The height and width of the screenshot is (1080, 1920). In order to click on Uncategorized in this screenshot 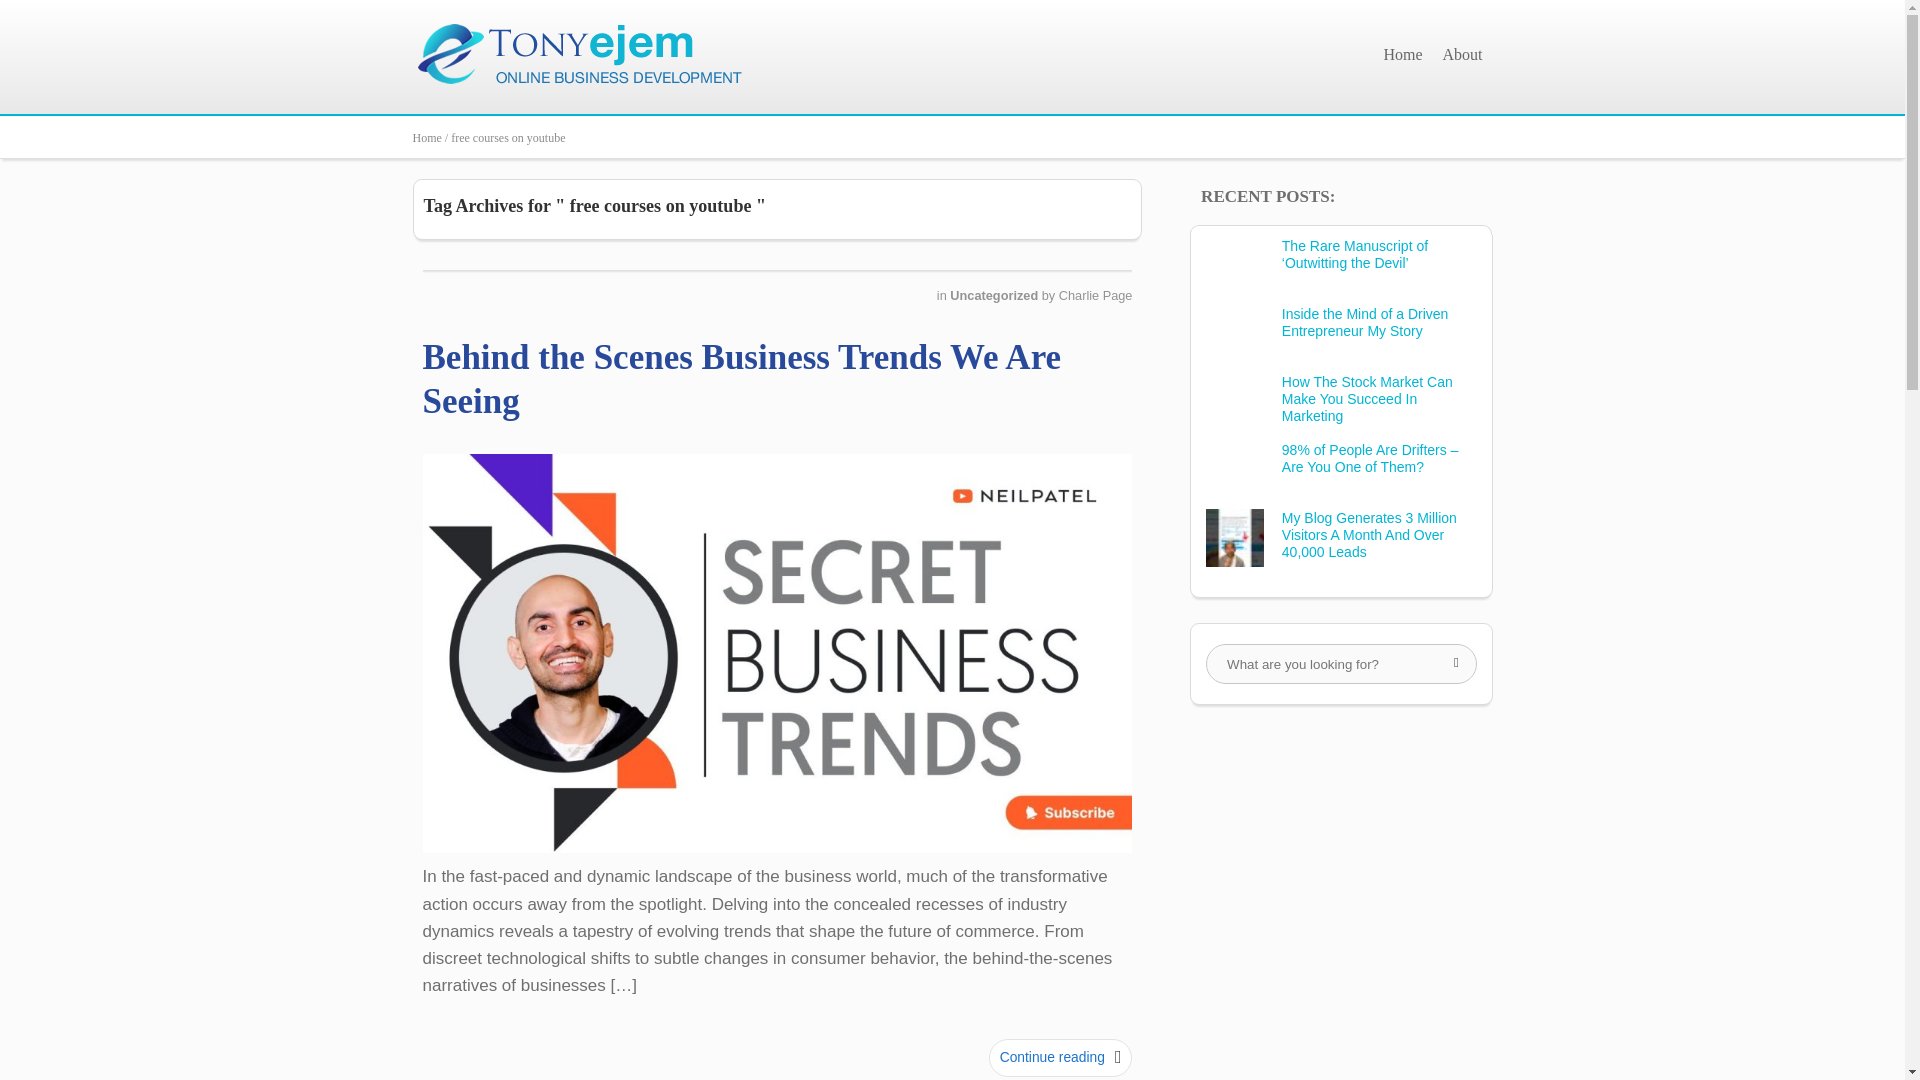, I will do `click(995, 296)`.